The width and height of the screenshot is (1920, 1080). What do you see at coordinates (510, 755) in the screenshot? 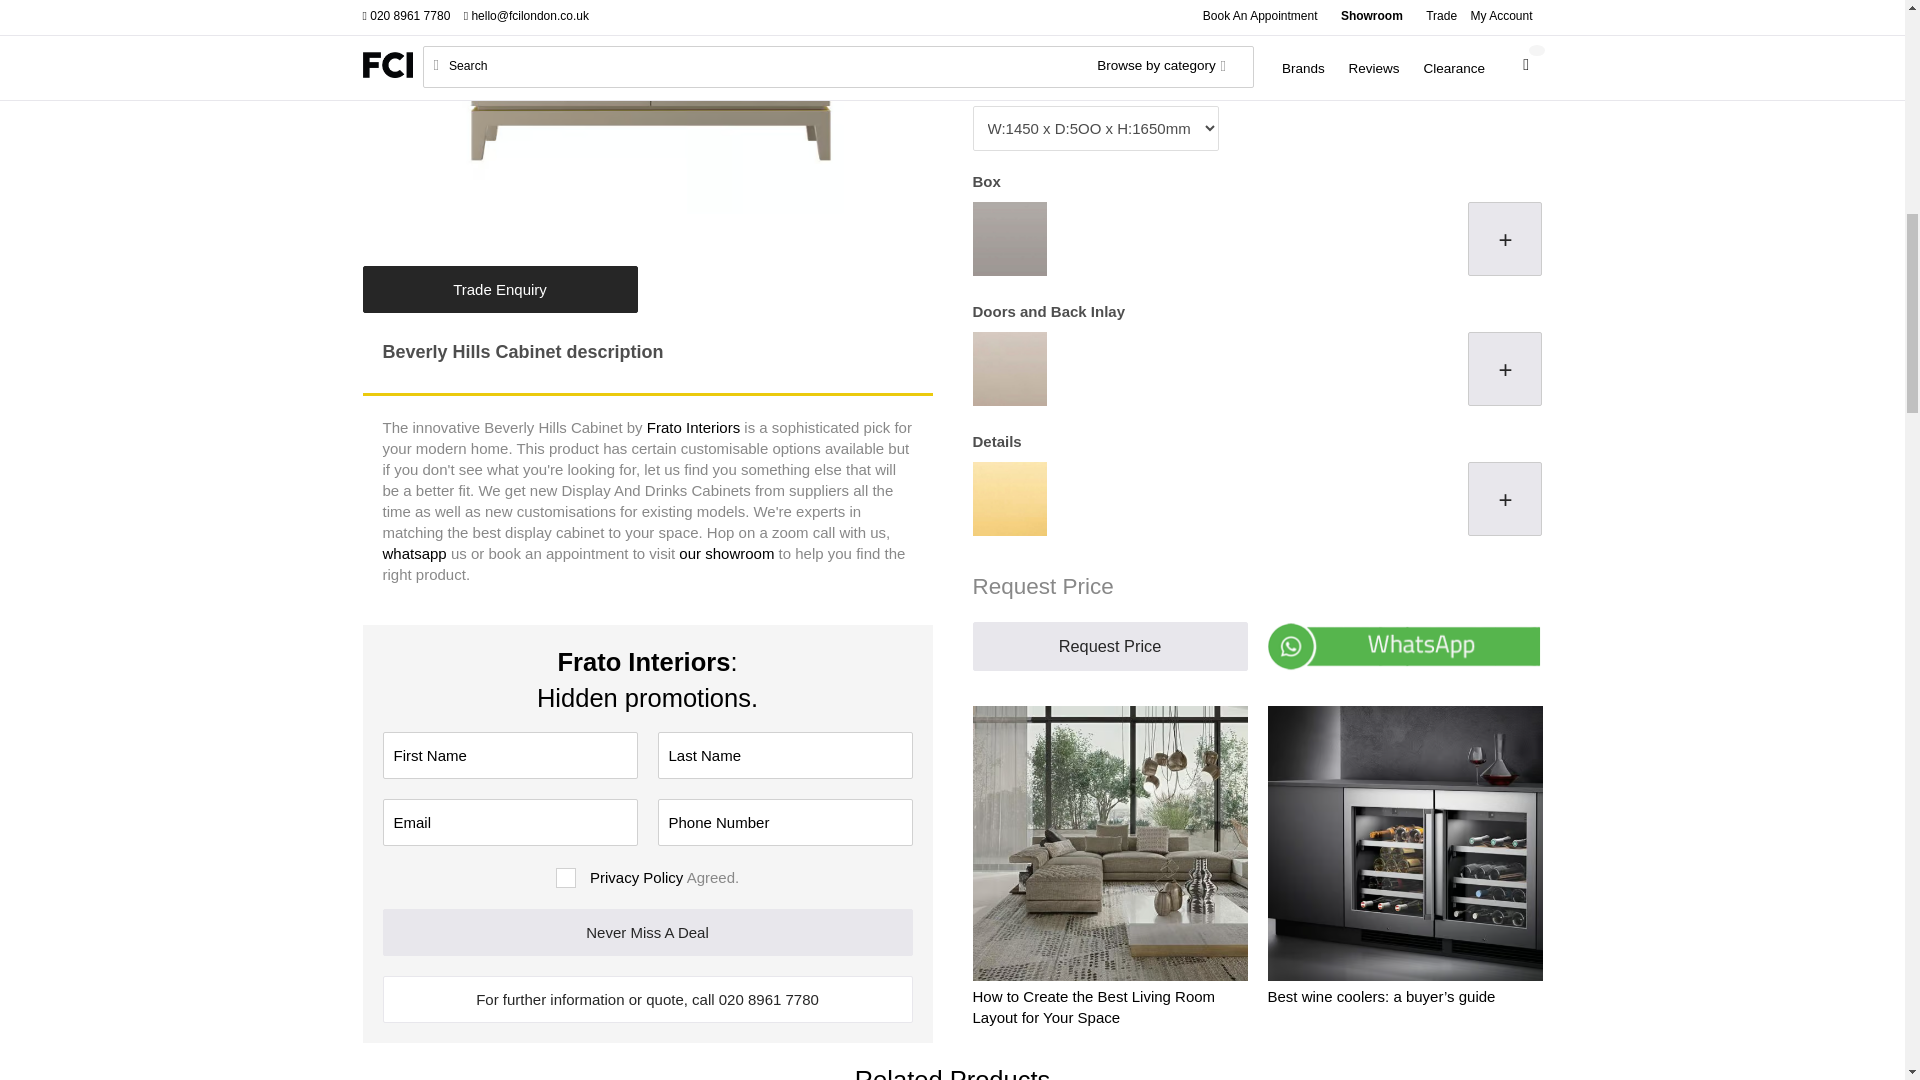
I see `2 to 255 characters` at bounding box center [510, 755].